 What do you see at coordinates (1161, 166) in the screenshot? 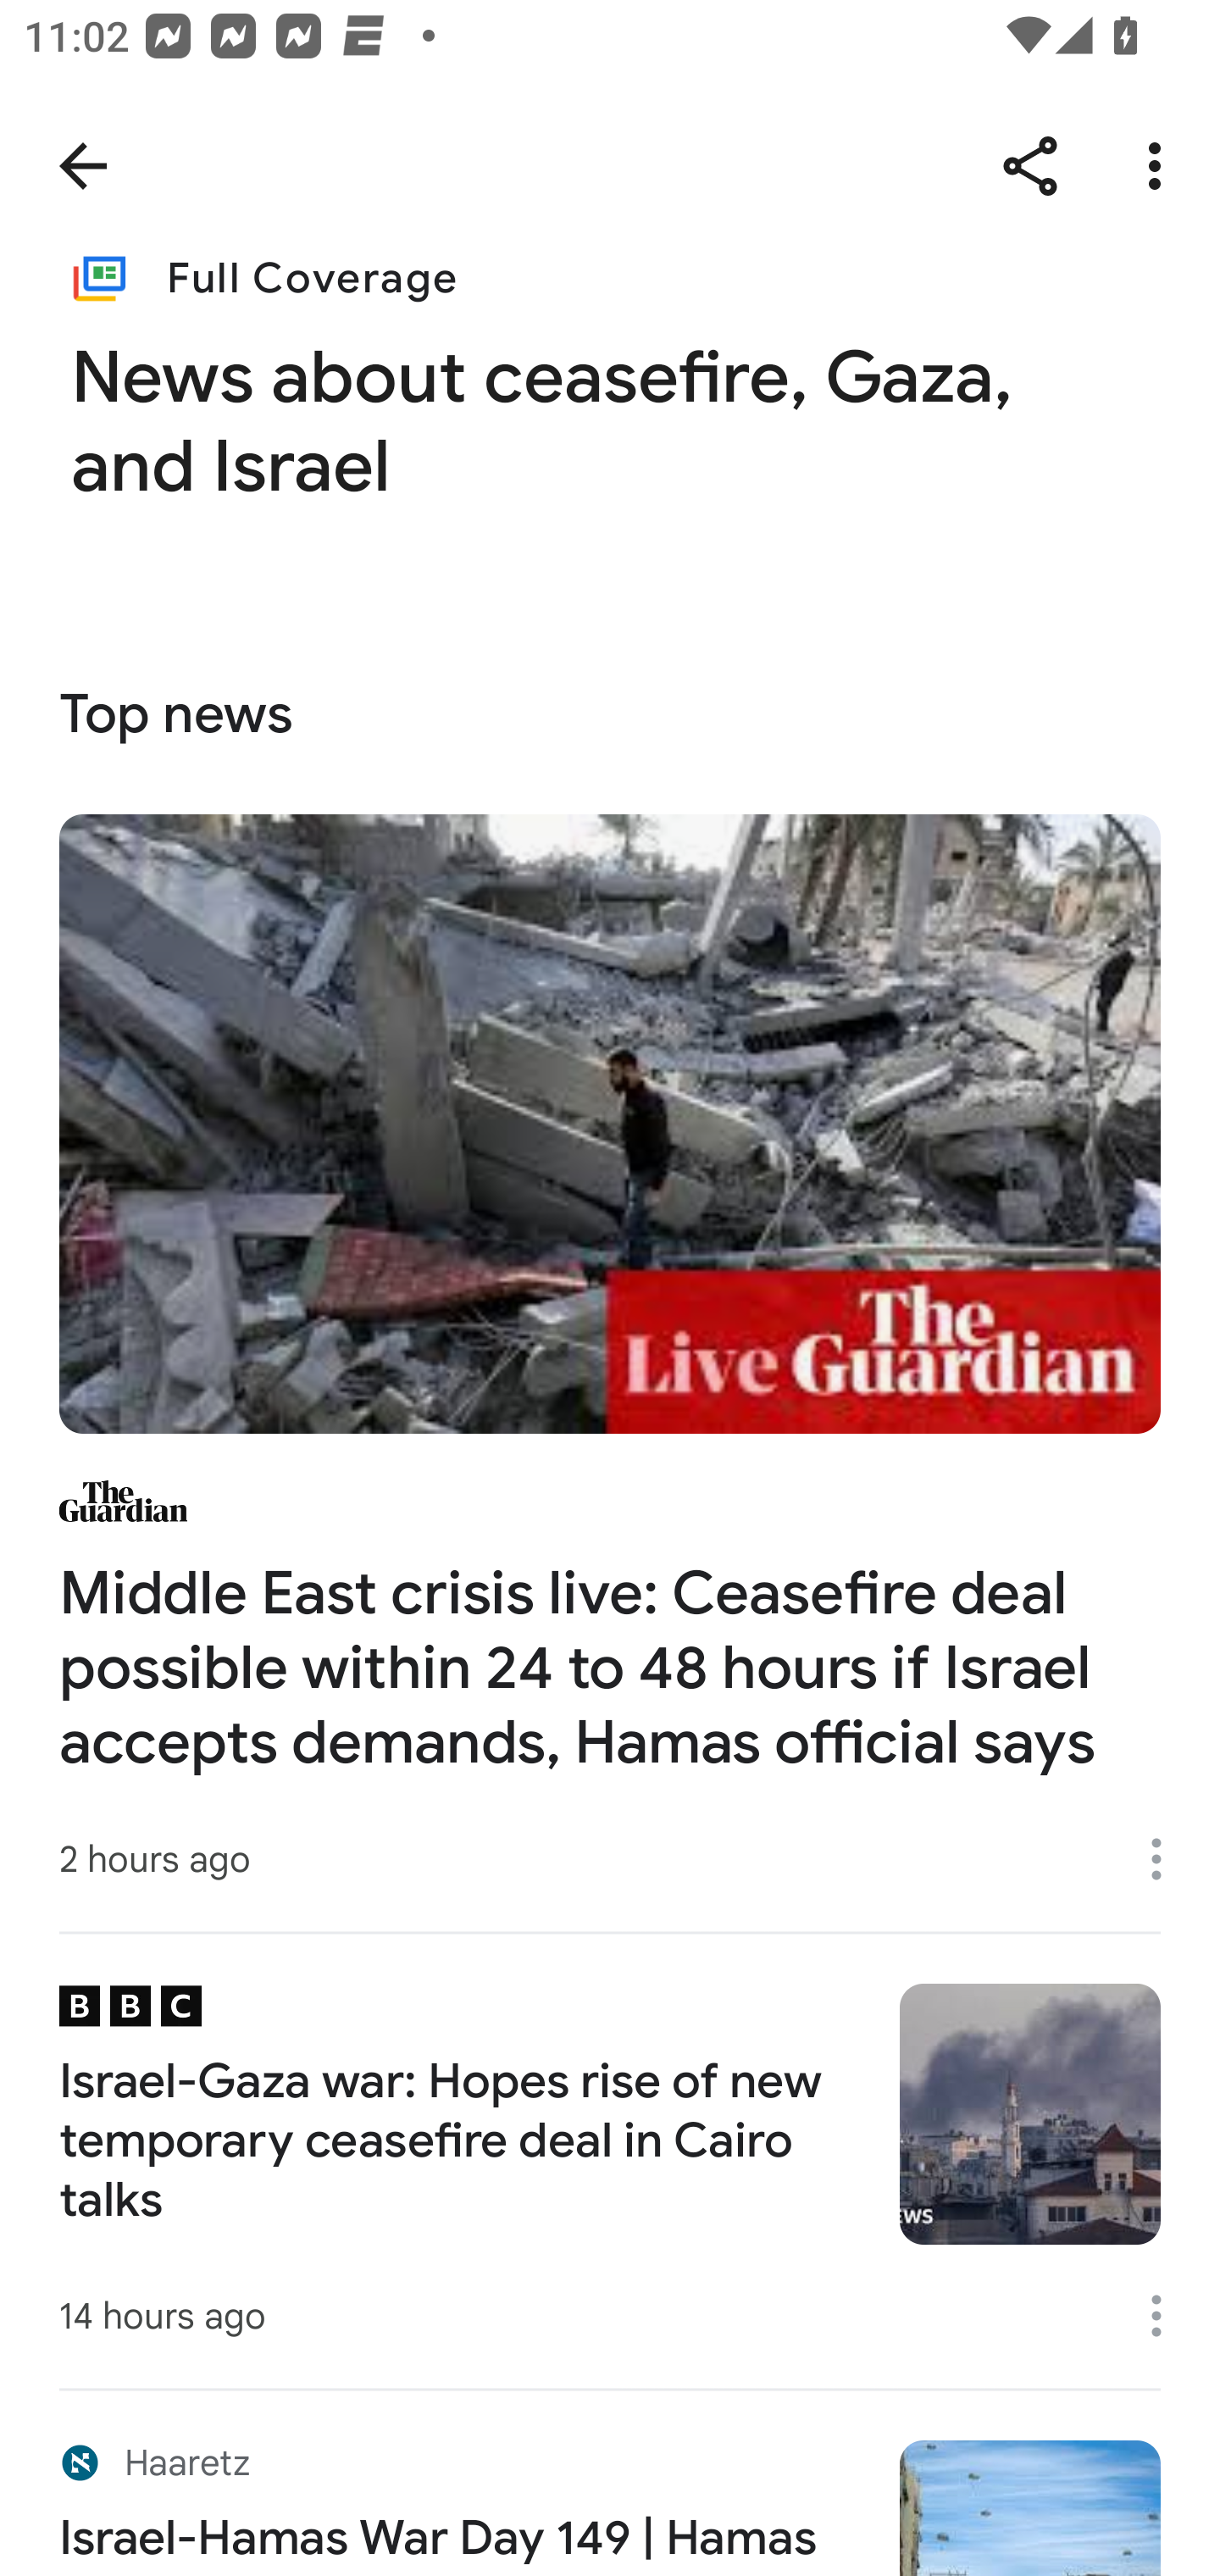
I see `More options` at bounding box center [1161, 166].